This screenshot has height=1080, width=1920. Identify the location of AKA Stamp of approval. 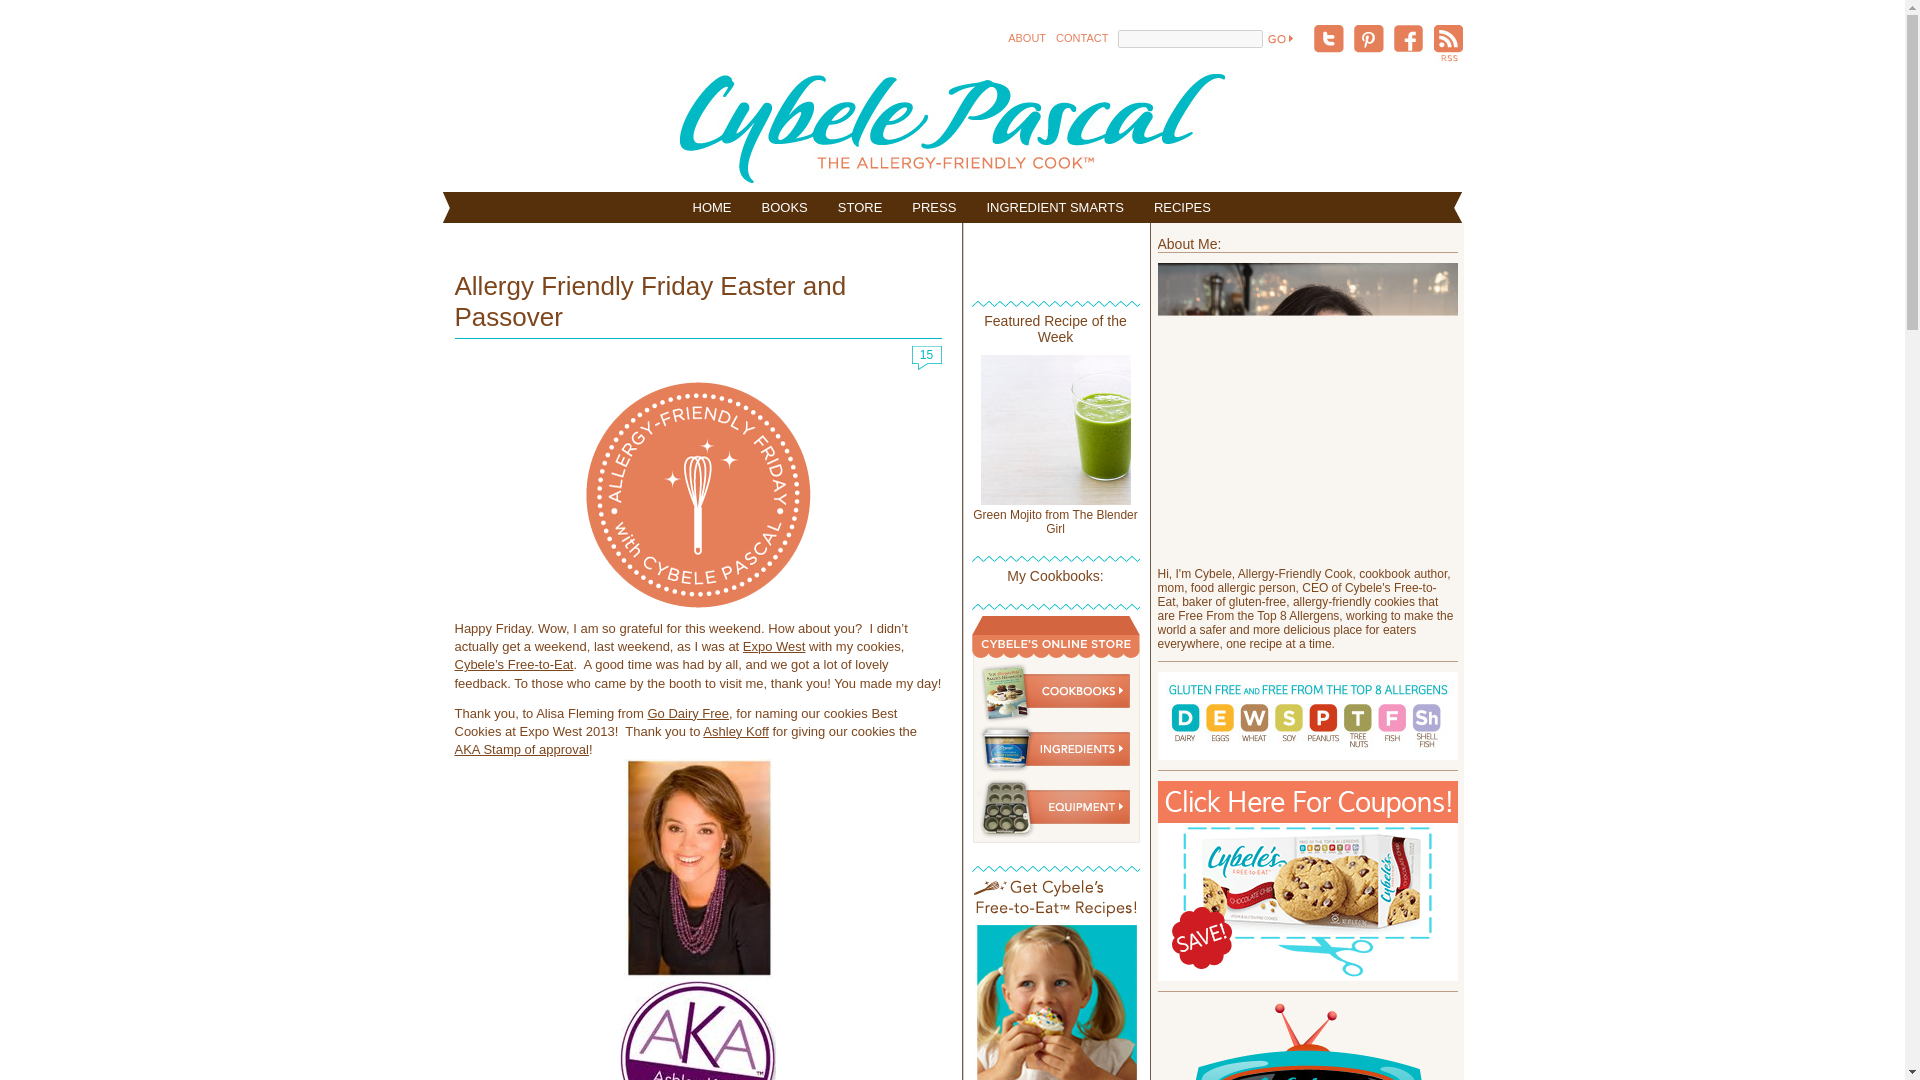
(520, 749).